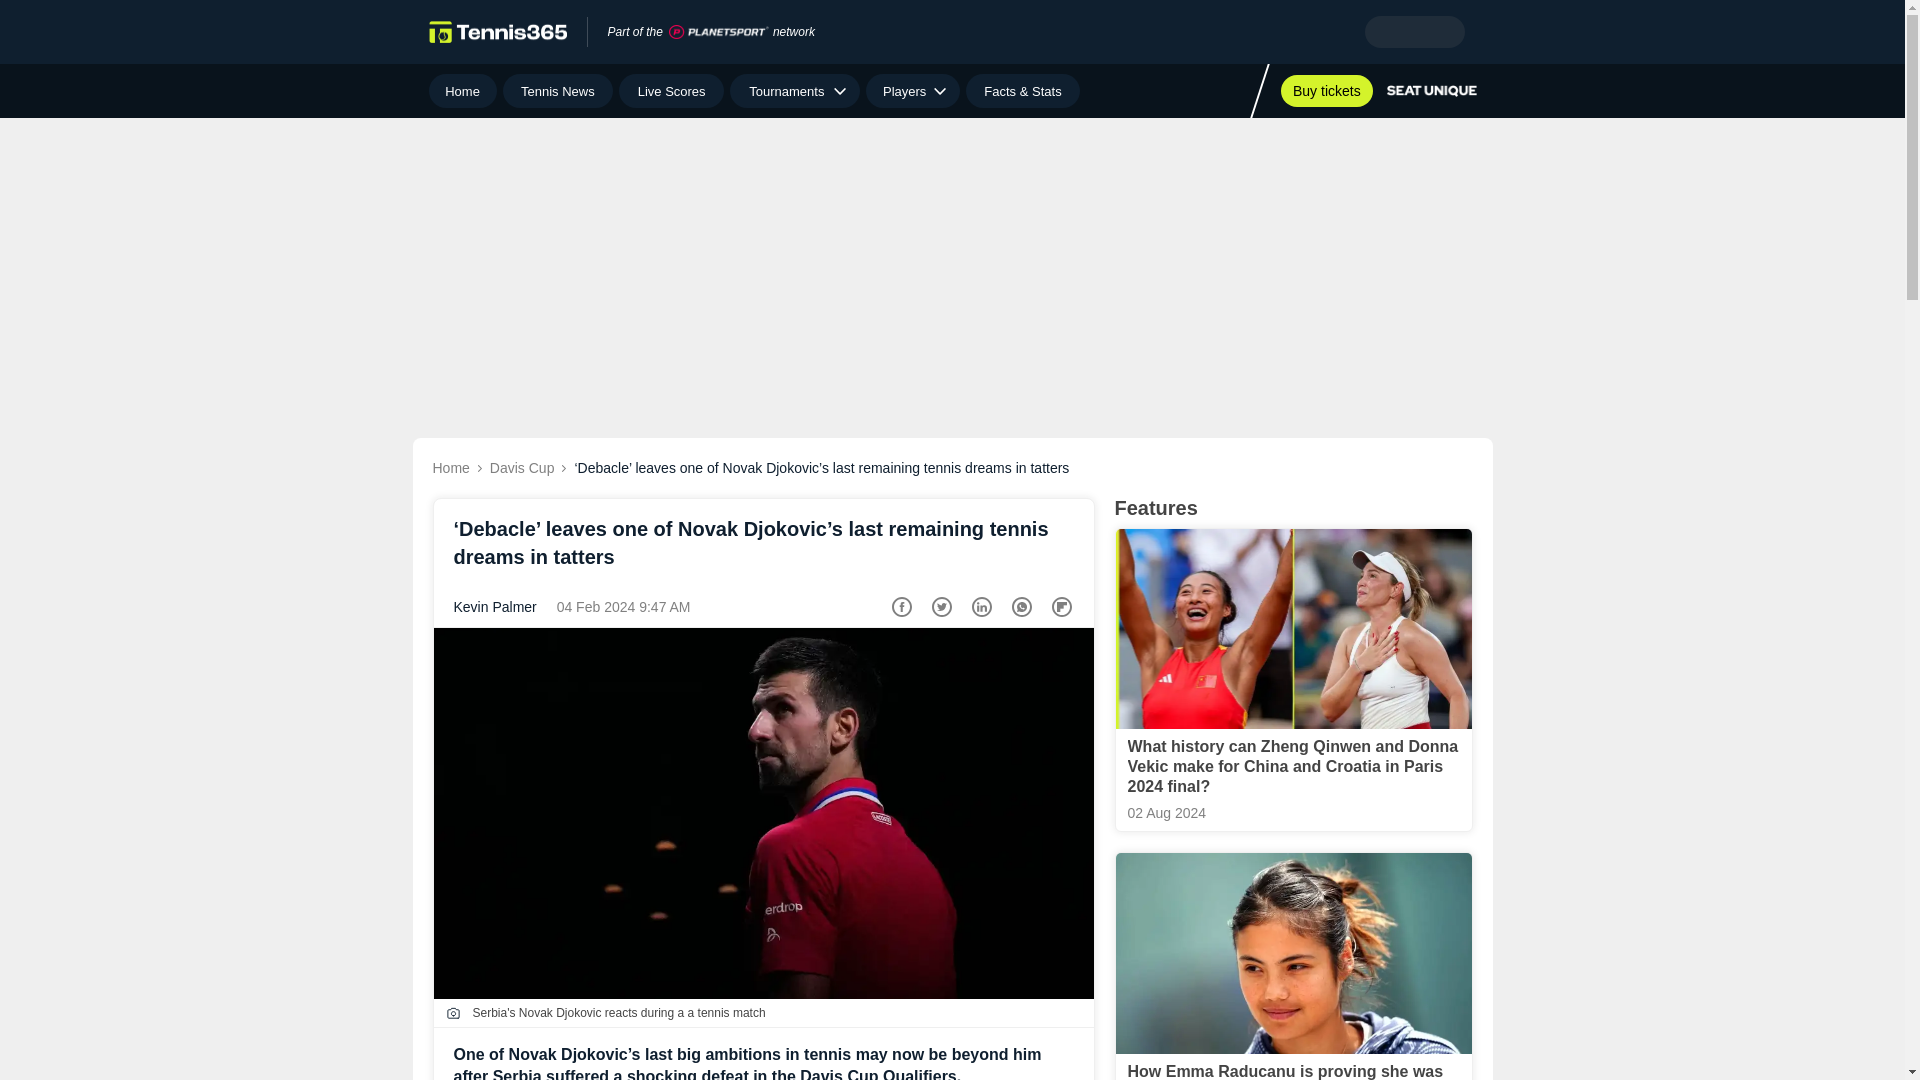 This screenshot has width=1920, height=1080. I want to click on Home, so click(462, 91).